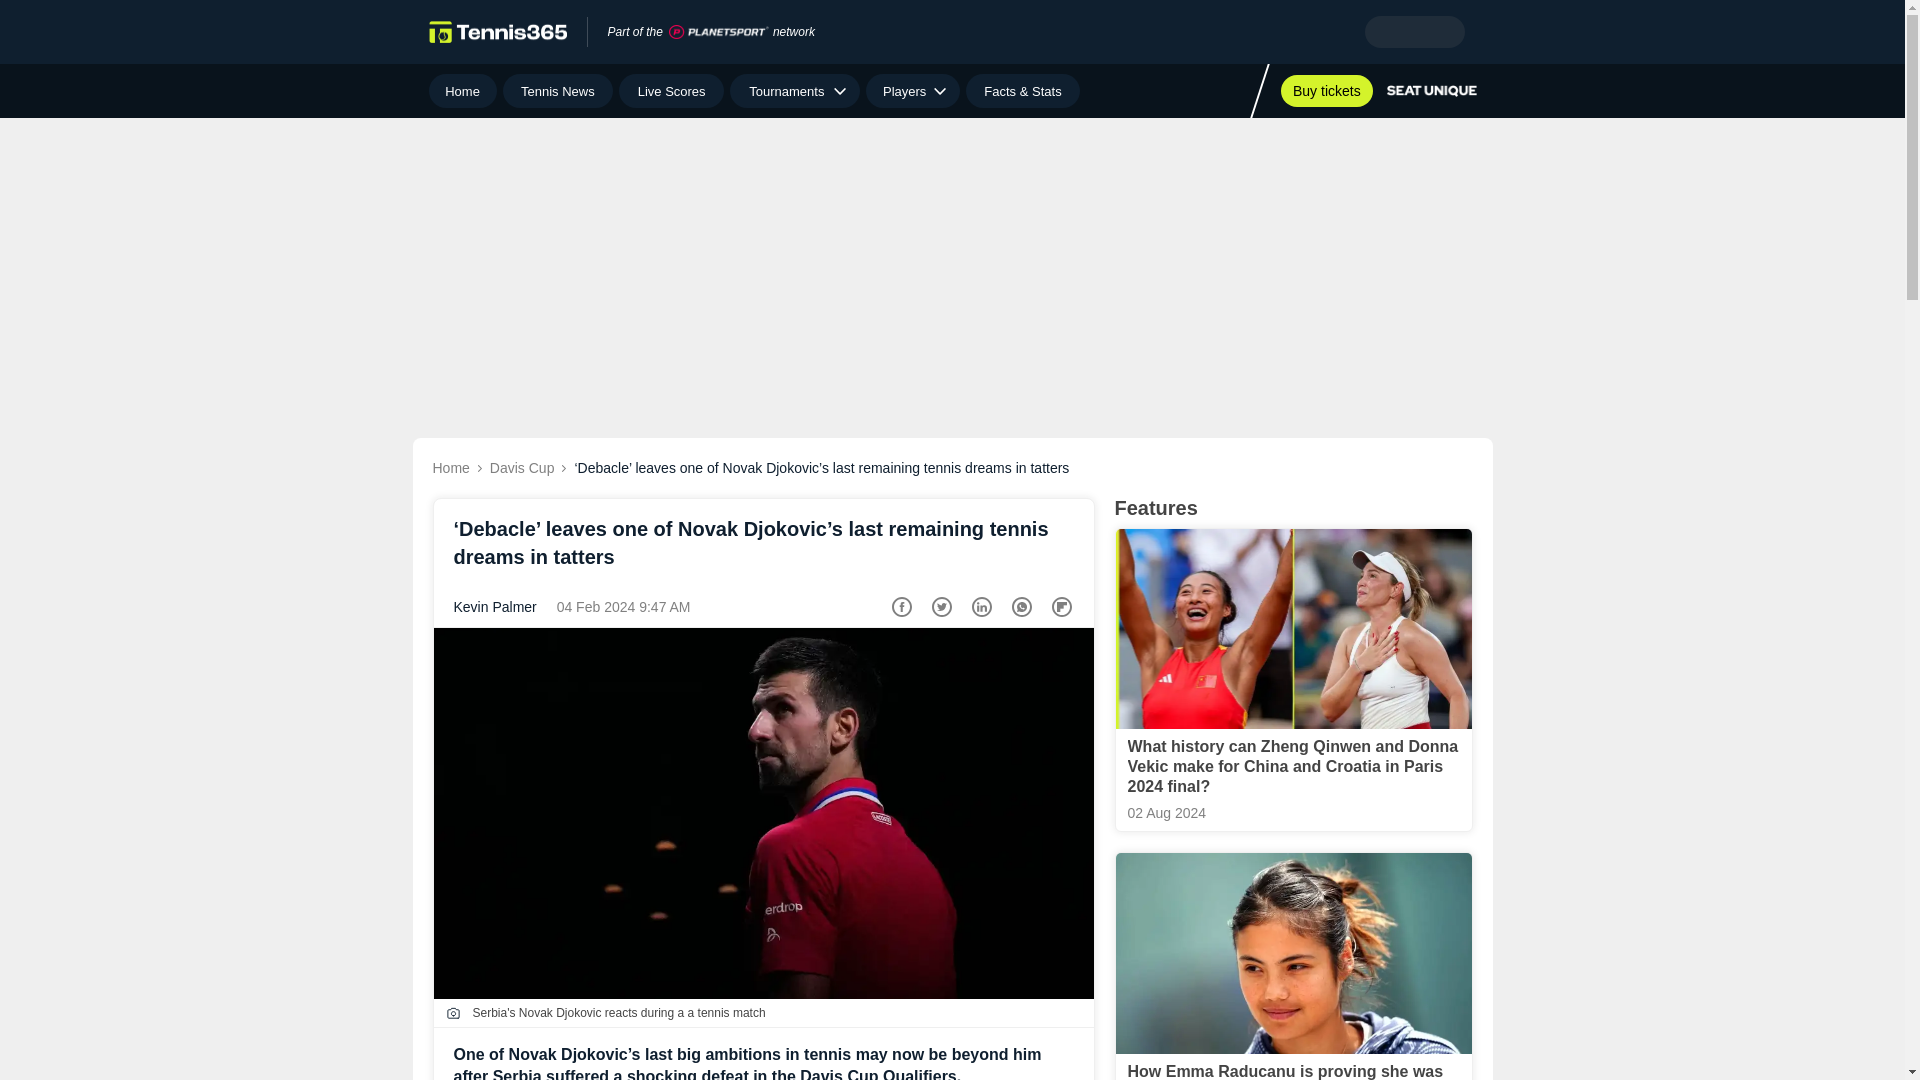 This screenshot has width=1920, height=1080. I want to click on Home, so click(462, 91).